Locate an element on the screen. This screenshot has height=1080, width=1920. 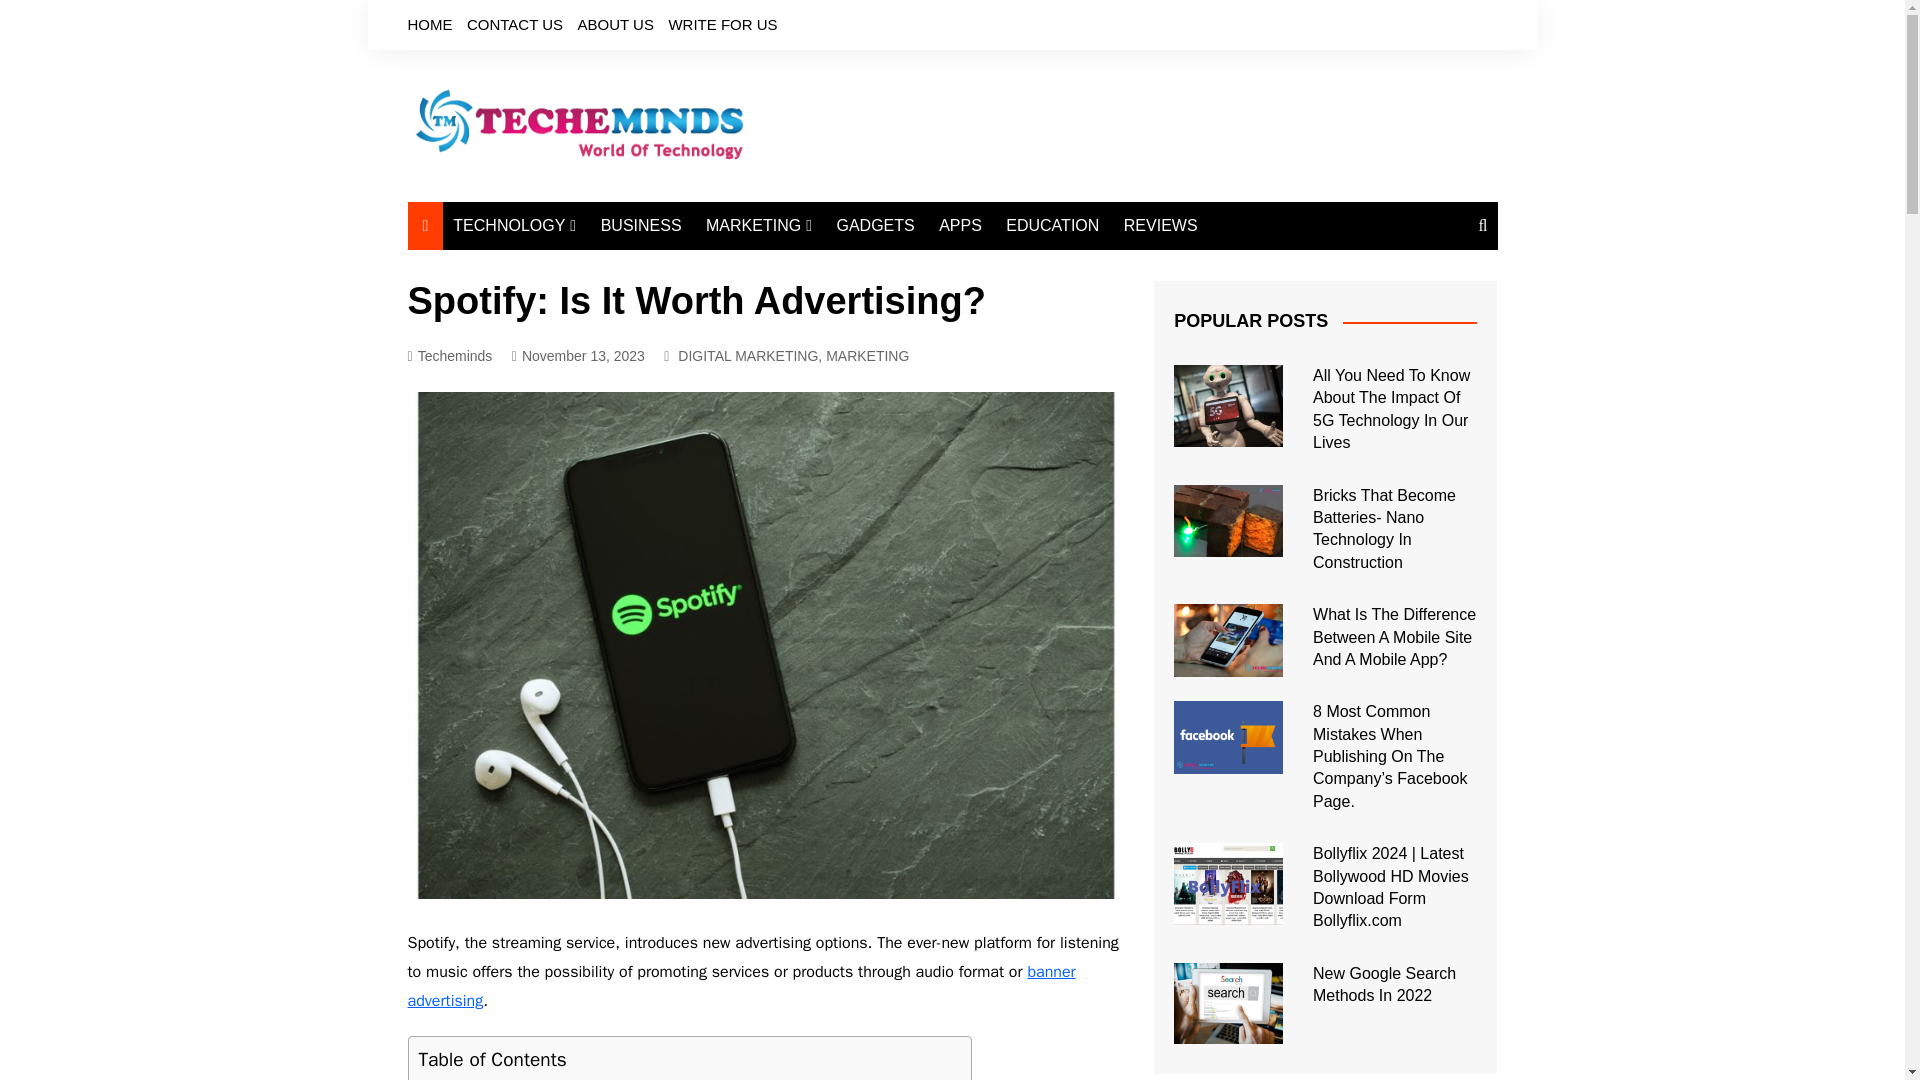
EDUCATION is located at coordinates (1052, 225).